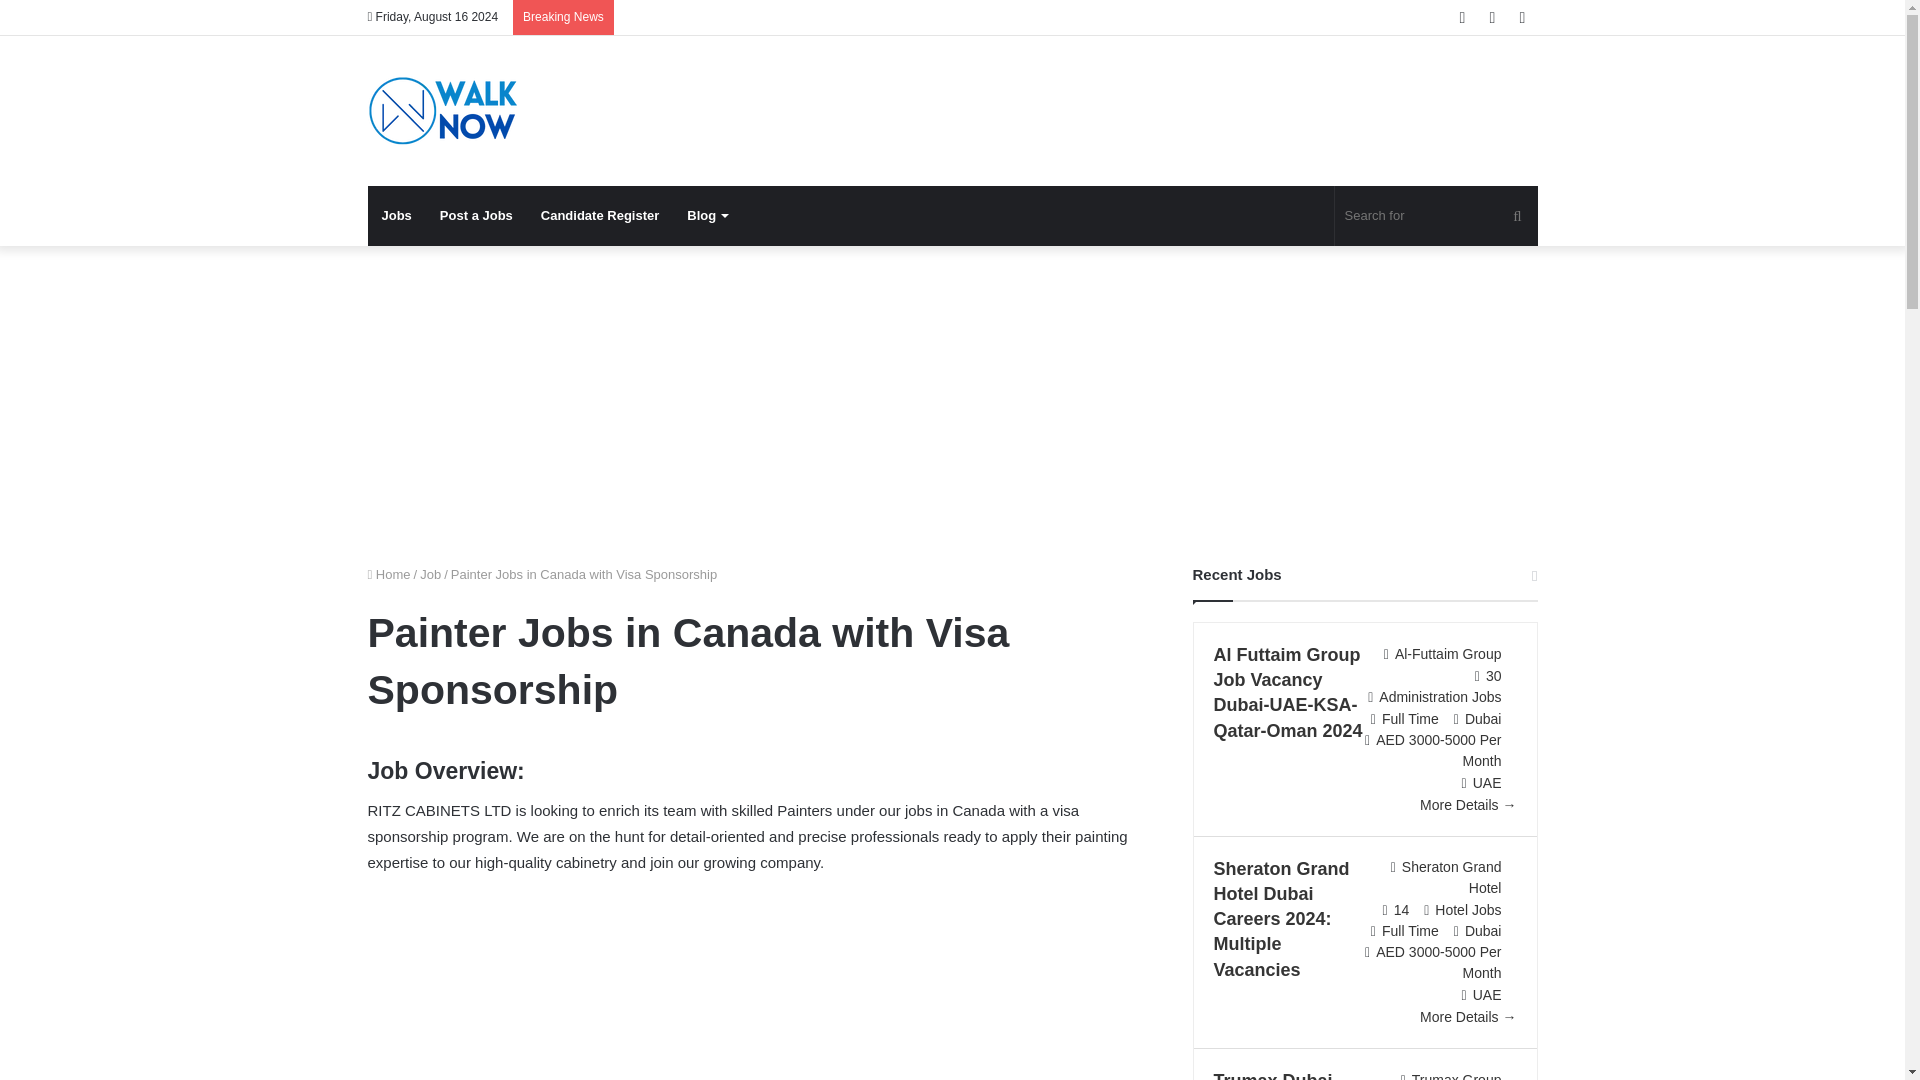  I want to click on Al-Futtaim Group, so click(1448, 654).